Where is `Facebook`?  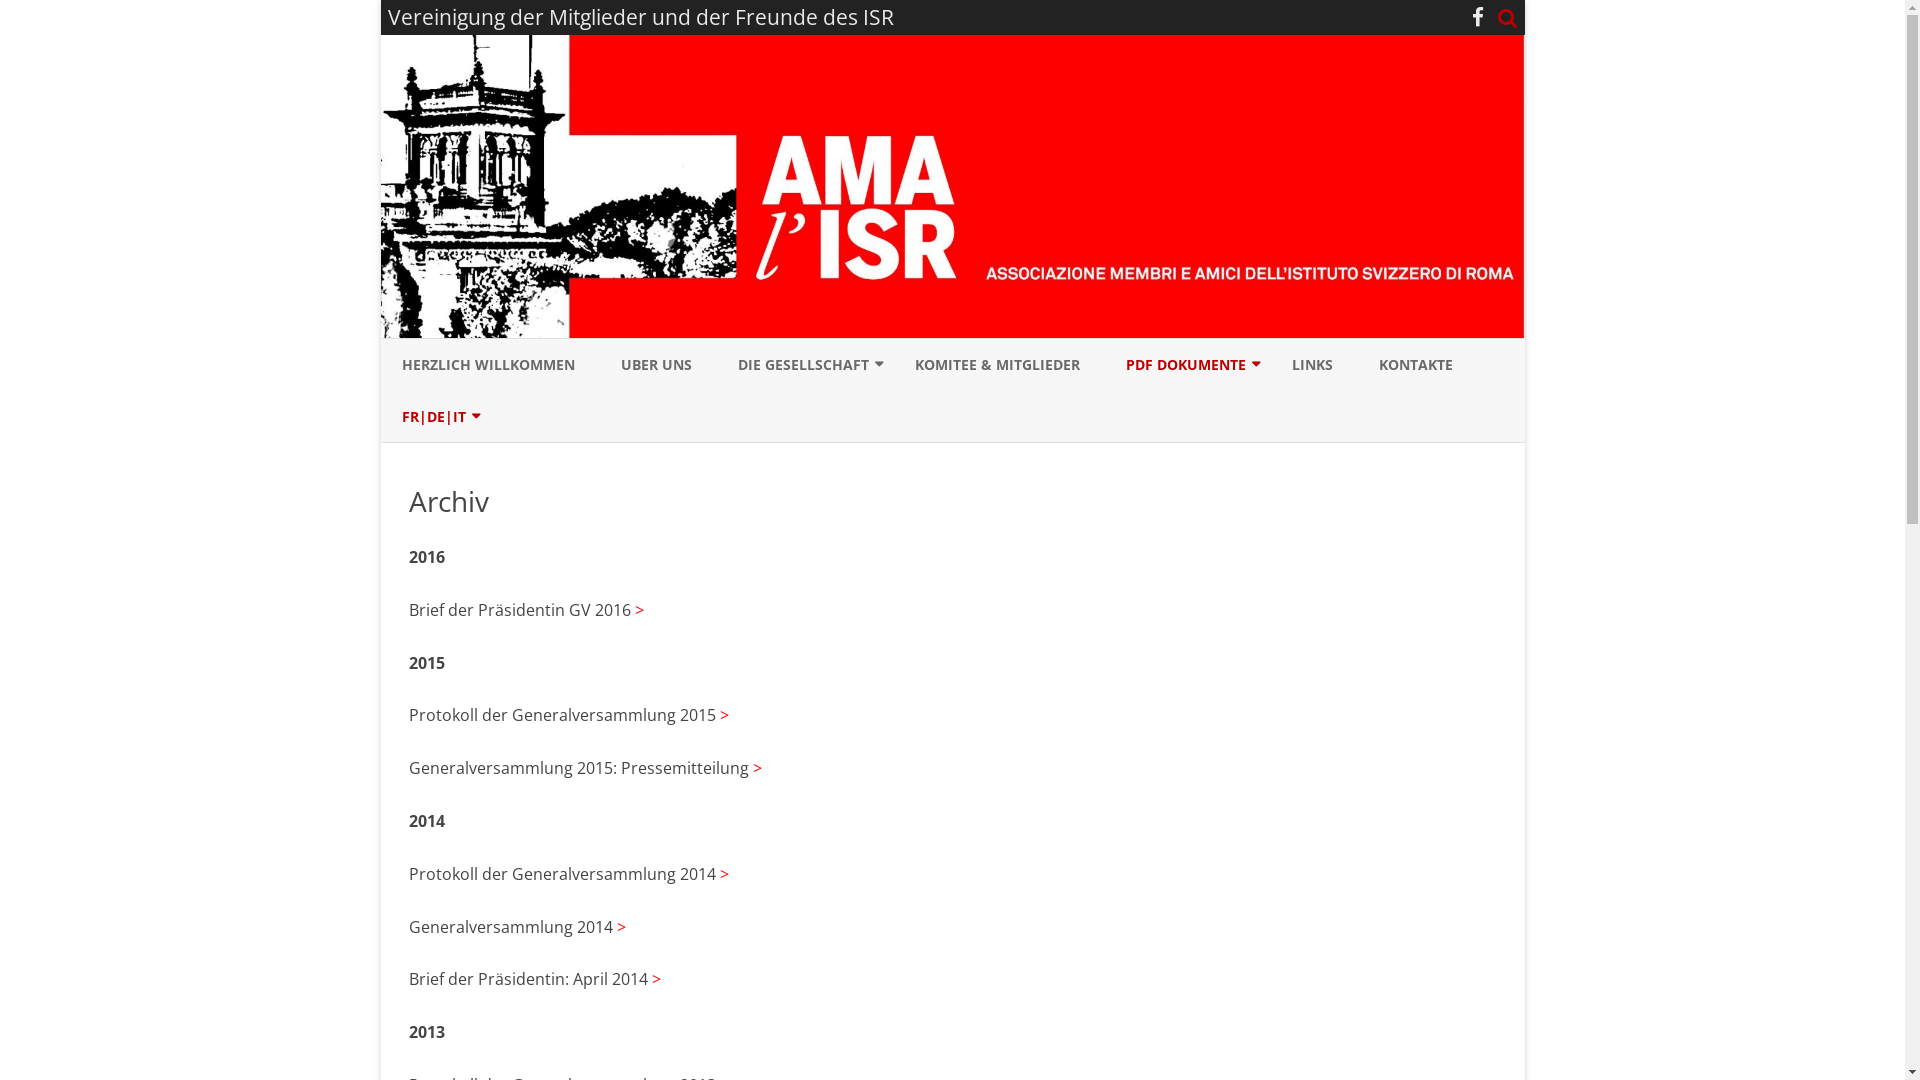 Facebook is located at coordinates (1478, 17).